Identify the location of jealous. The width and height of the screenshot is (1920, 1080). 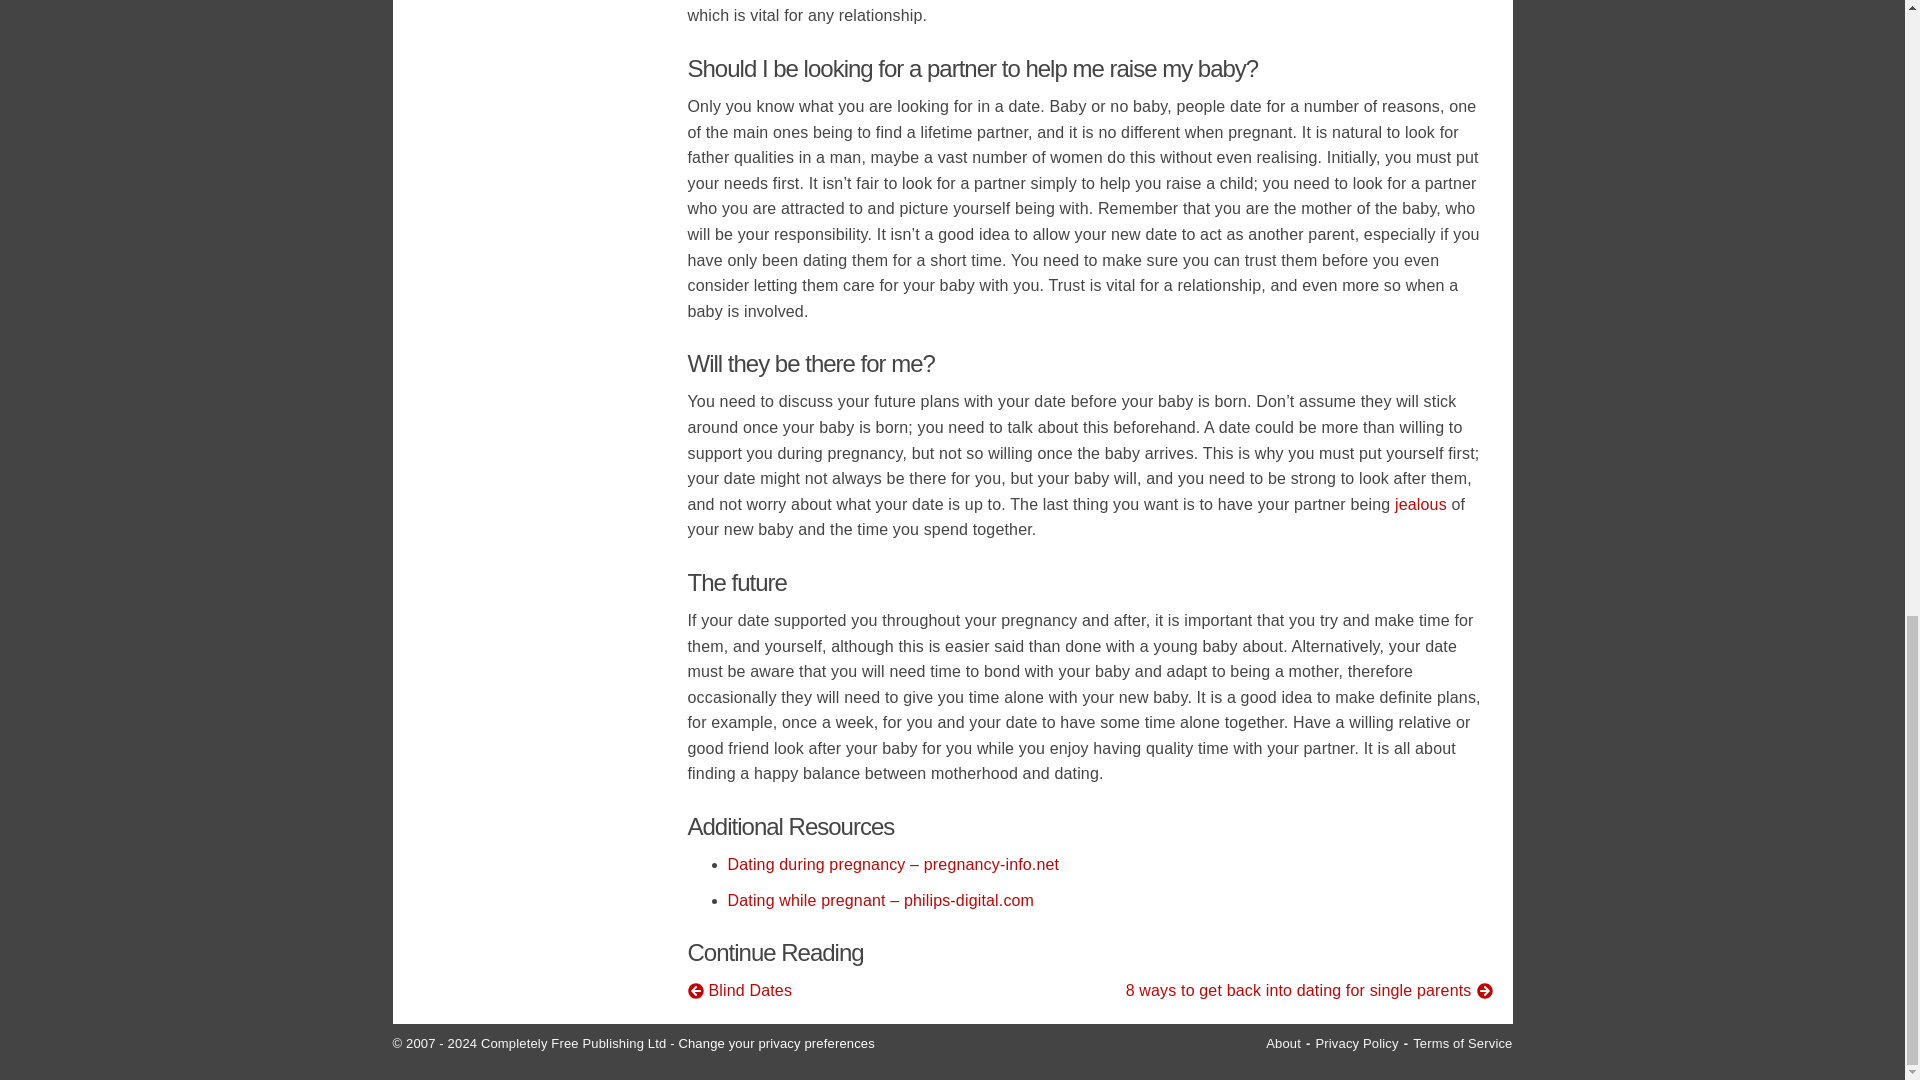
(1421, 504).